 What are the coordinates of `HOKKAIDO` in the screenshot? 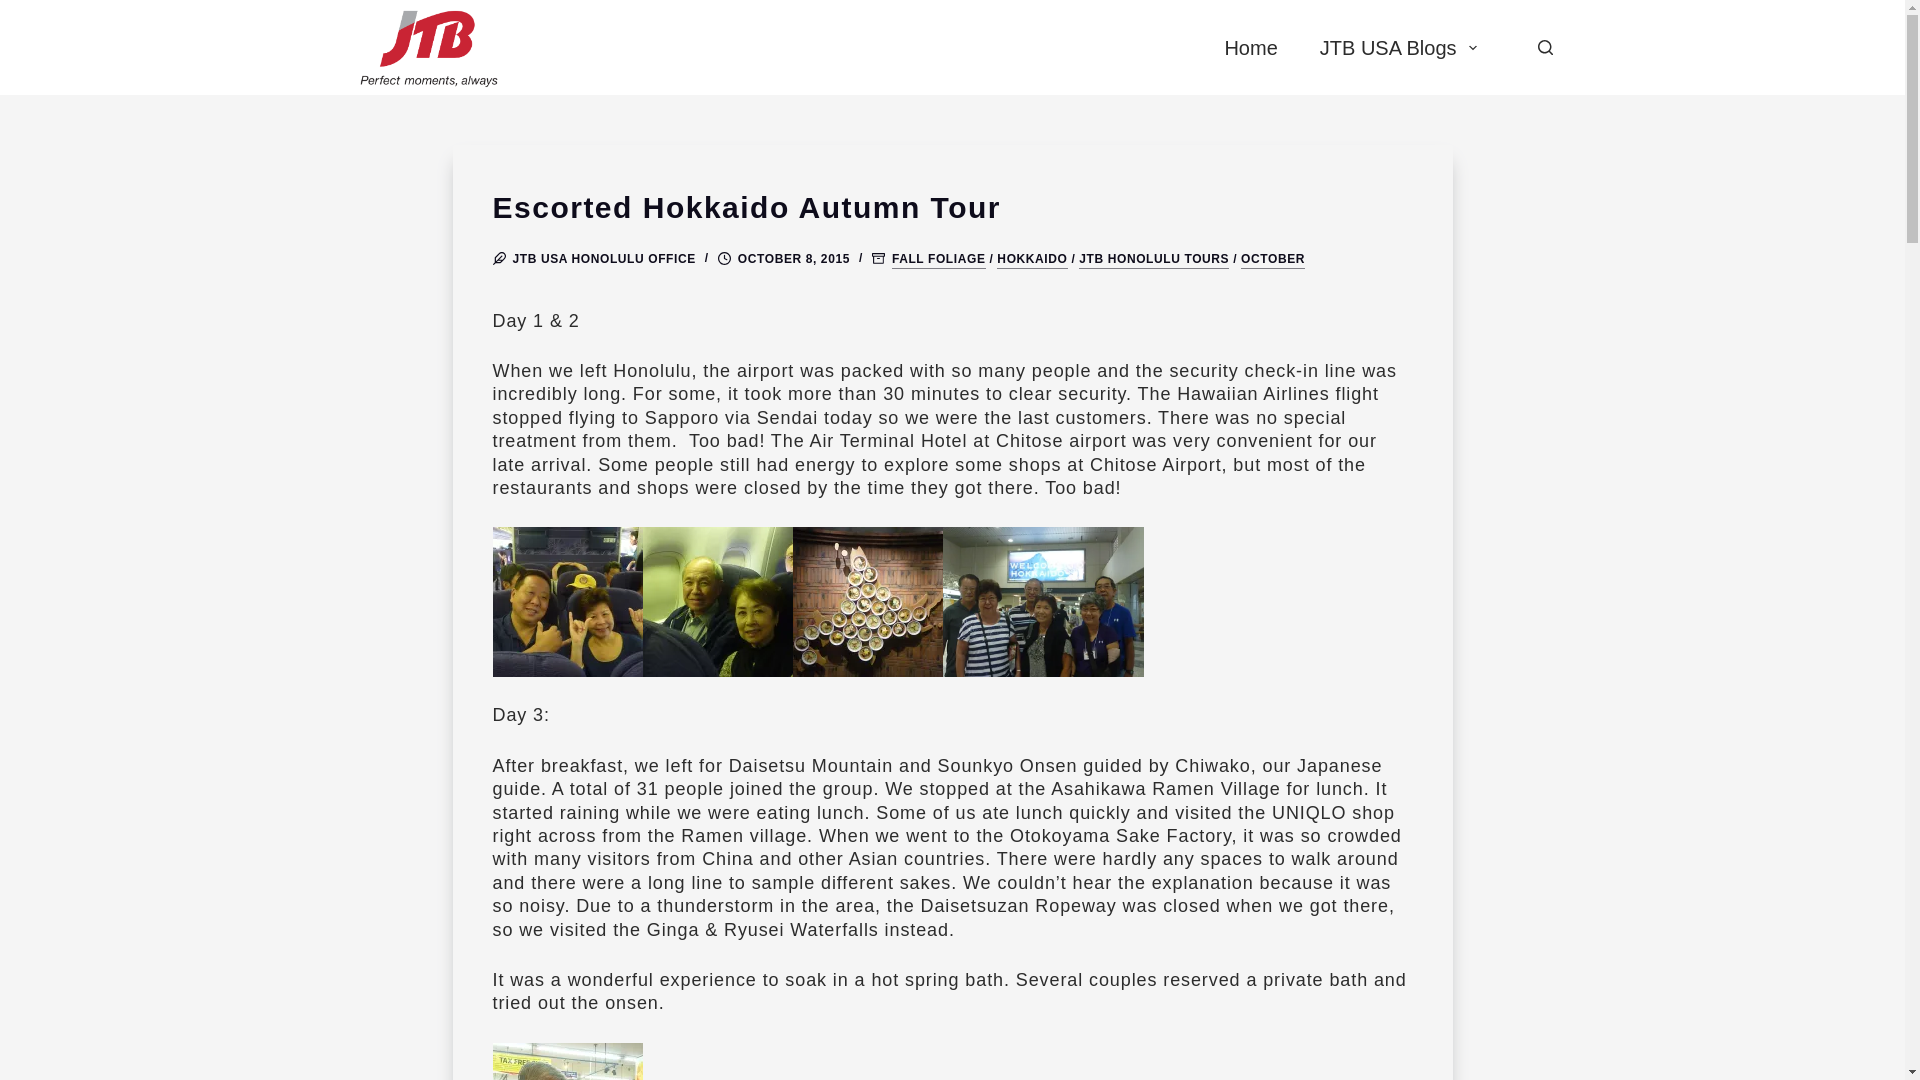 It's located at (1032, 259).